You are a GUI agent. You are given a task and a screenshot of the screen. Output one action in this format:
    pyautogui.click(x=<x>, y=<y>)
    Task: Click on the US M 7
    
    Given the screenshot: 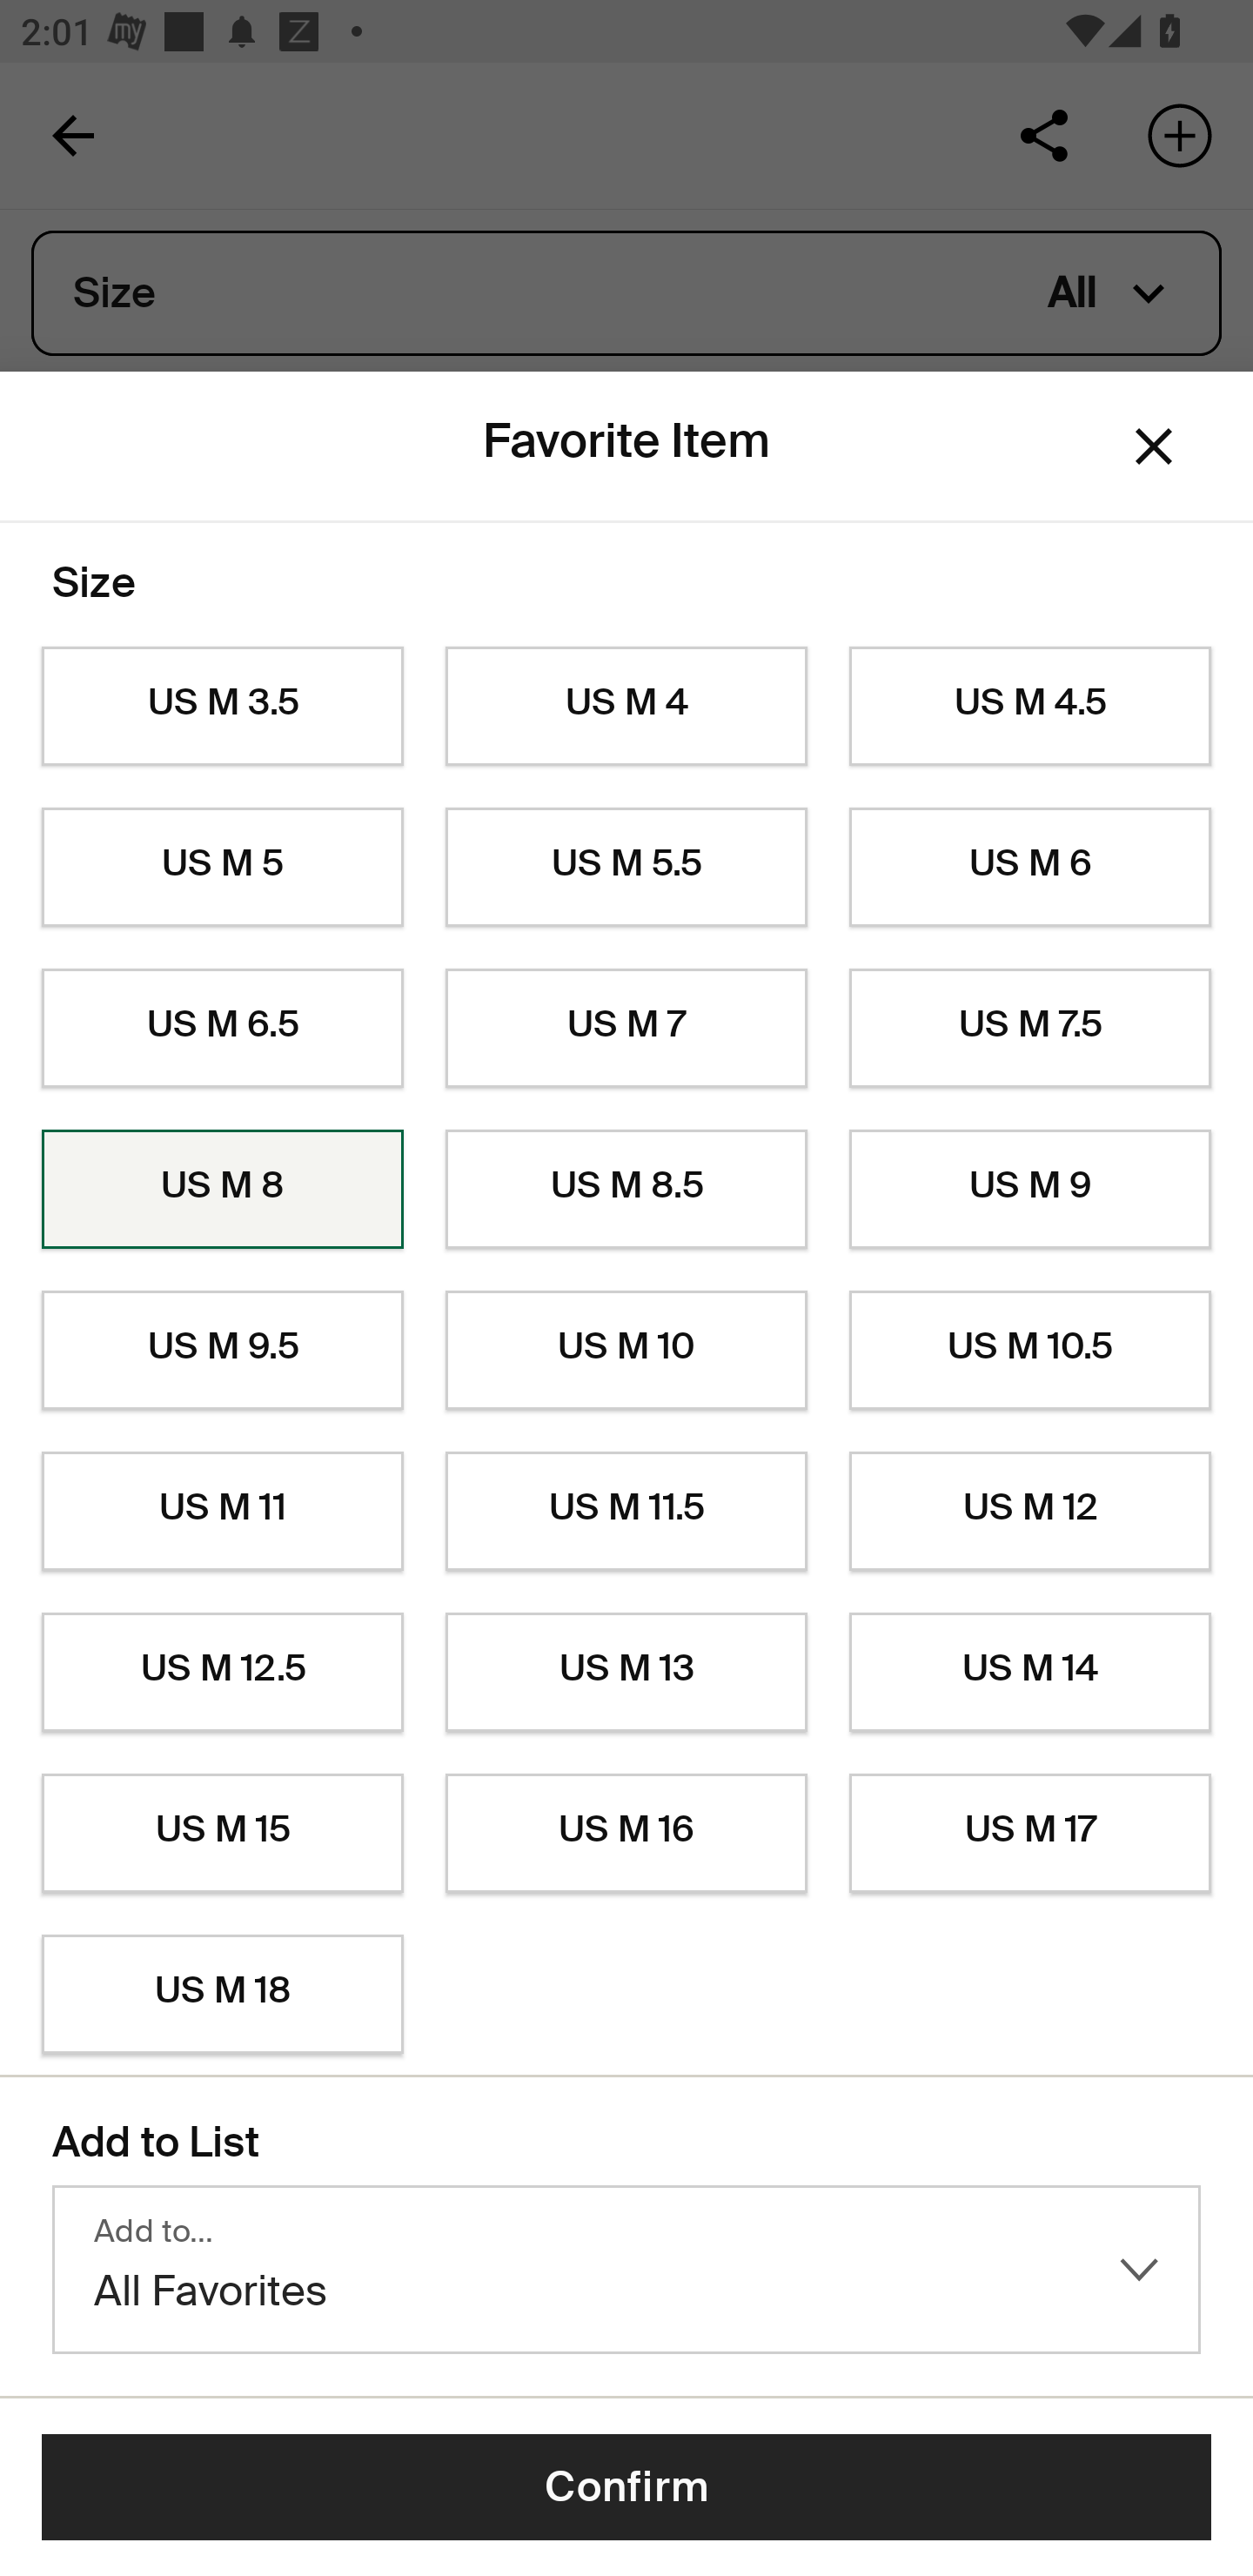 What is the action you would take?
    pyautogui.click(x=626, y=1029)
    